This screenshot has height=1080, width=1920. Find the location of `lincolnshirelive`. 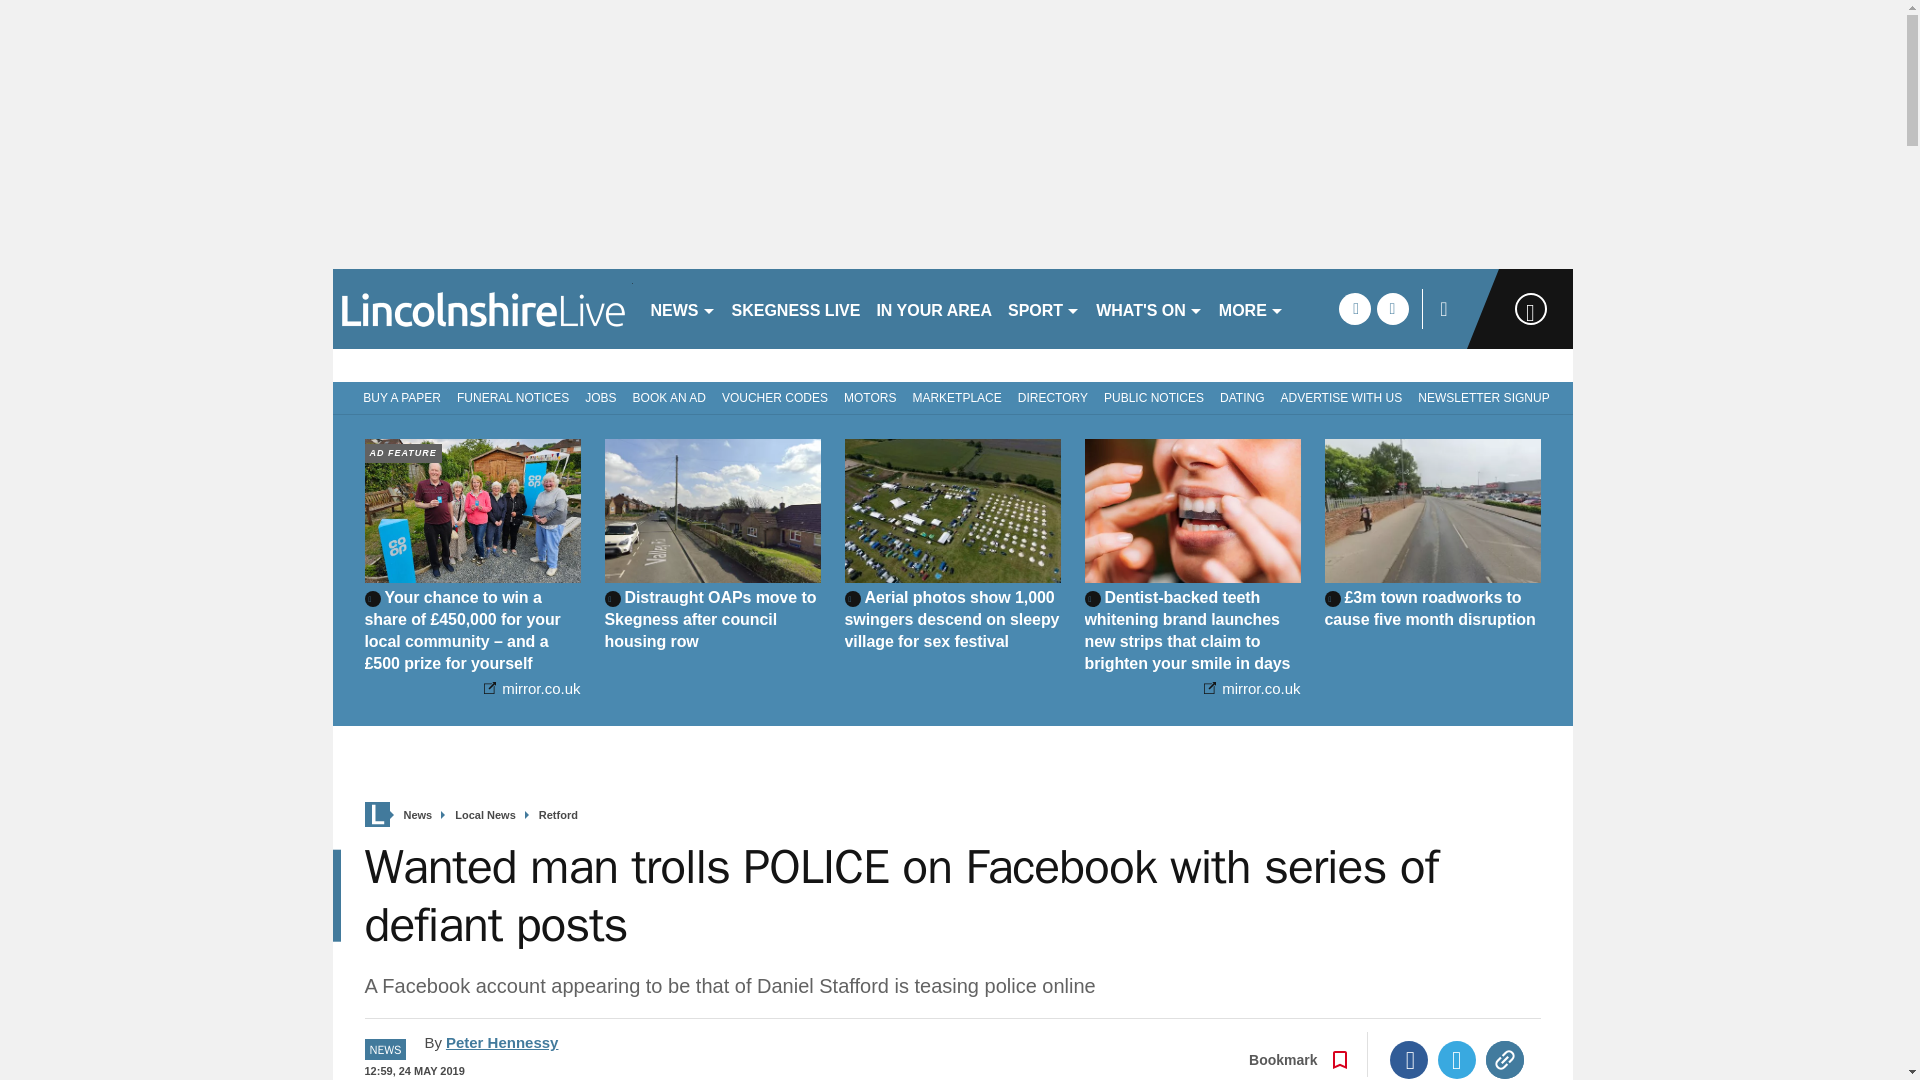

lincolnshirelive is located at coordinates (482, 308).